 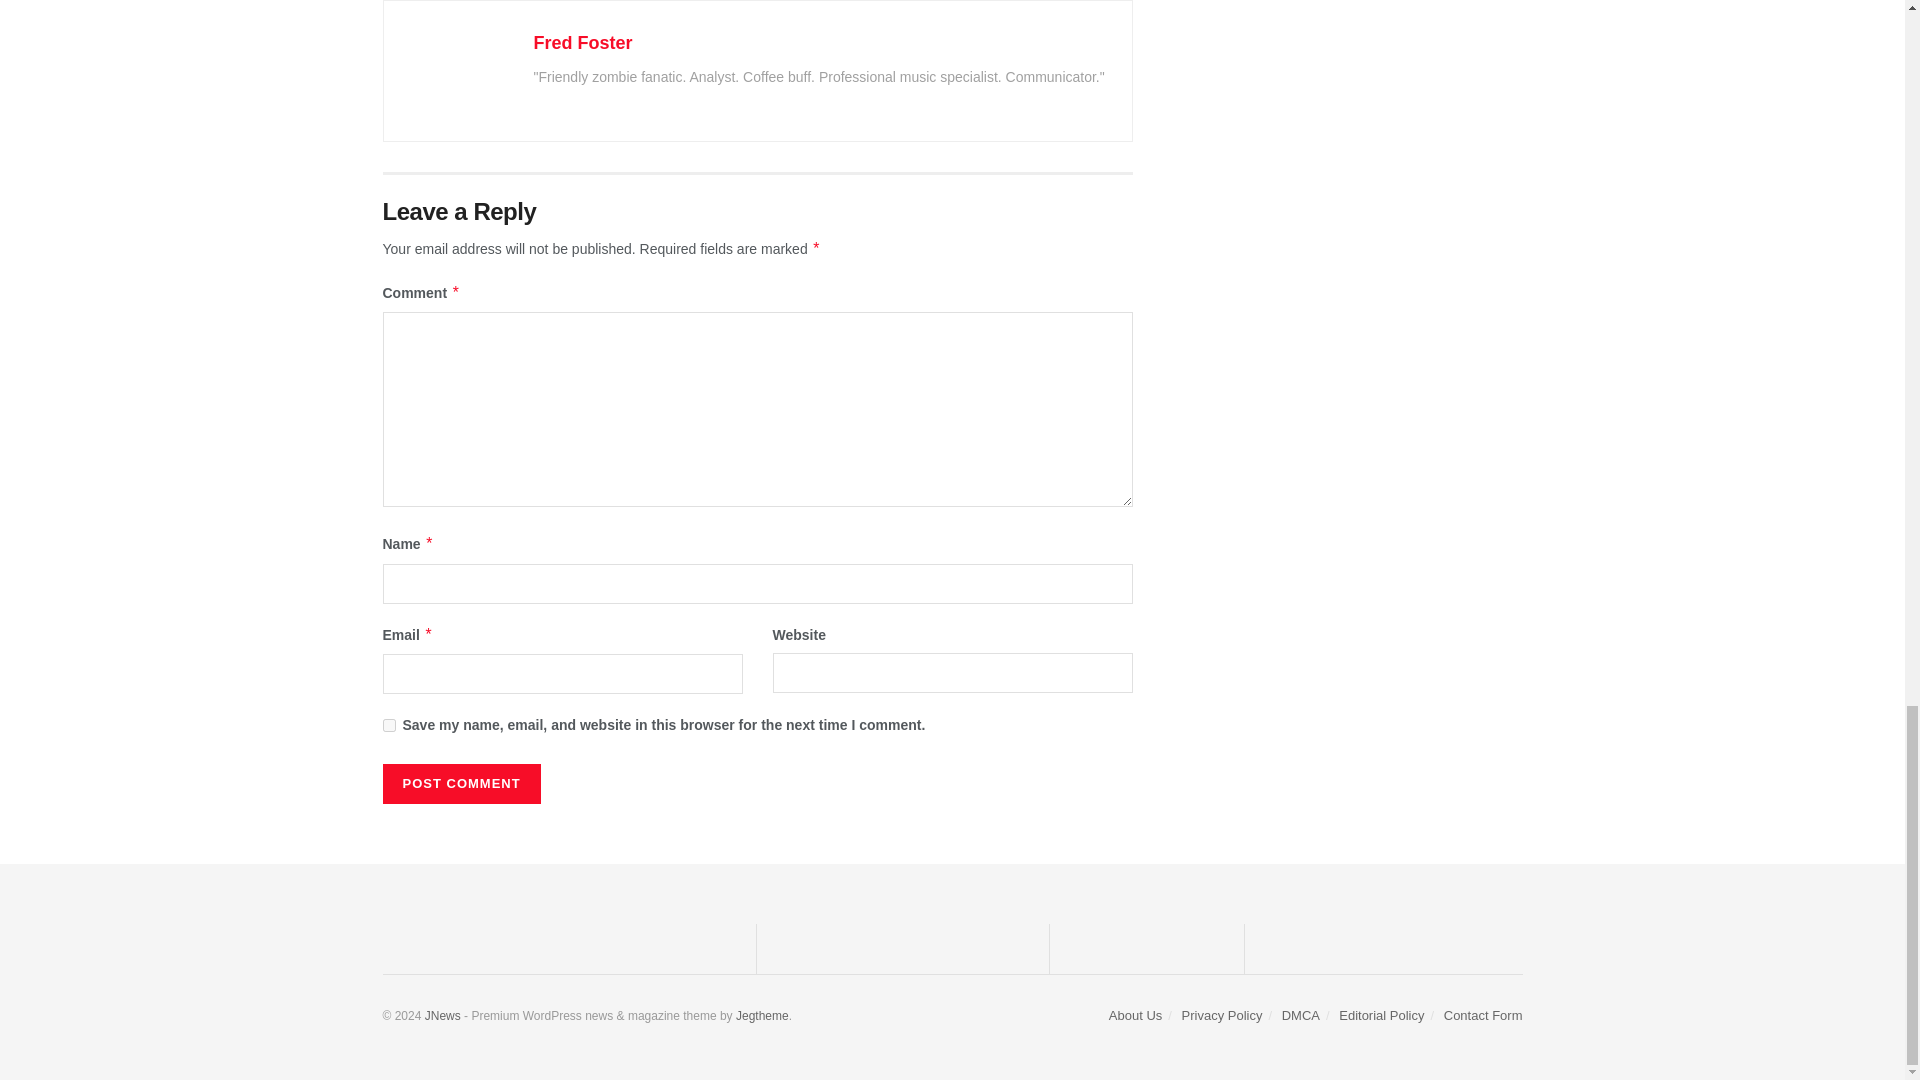 I want to click on Jegtheme, so click(x=762, y=1015).